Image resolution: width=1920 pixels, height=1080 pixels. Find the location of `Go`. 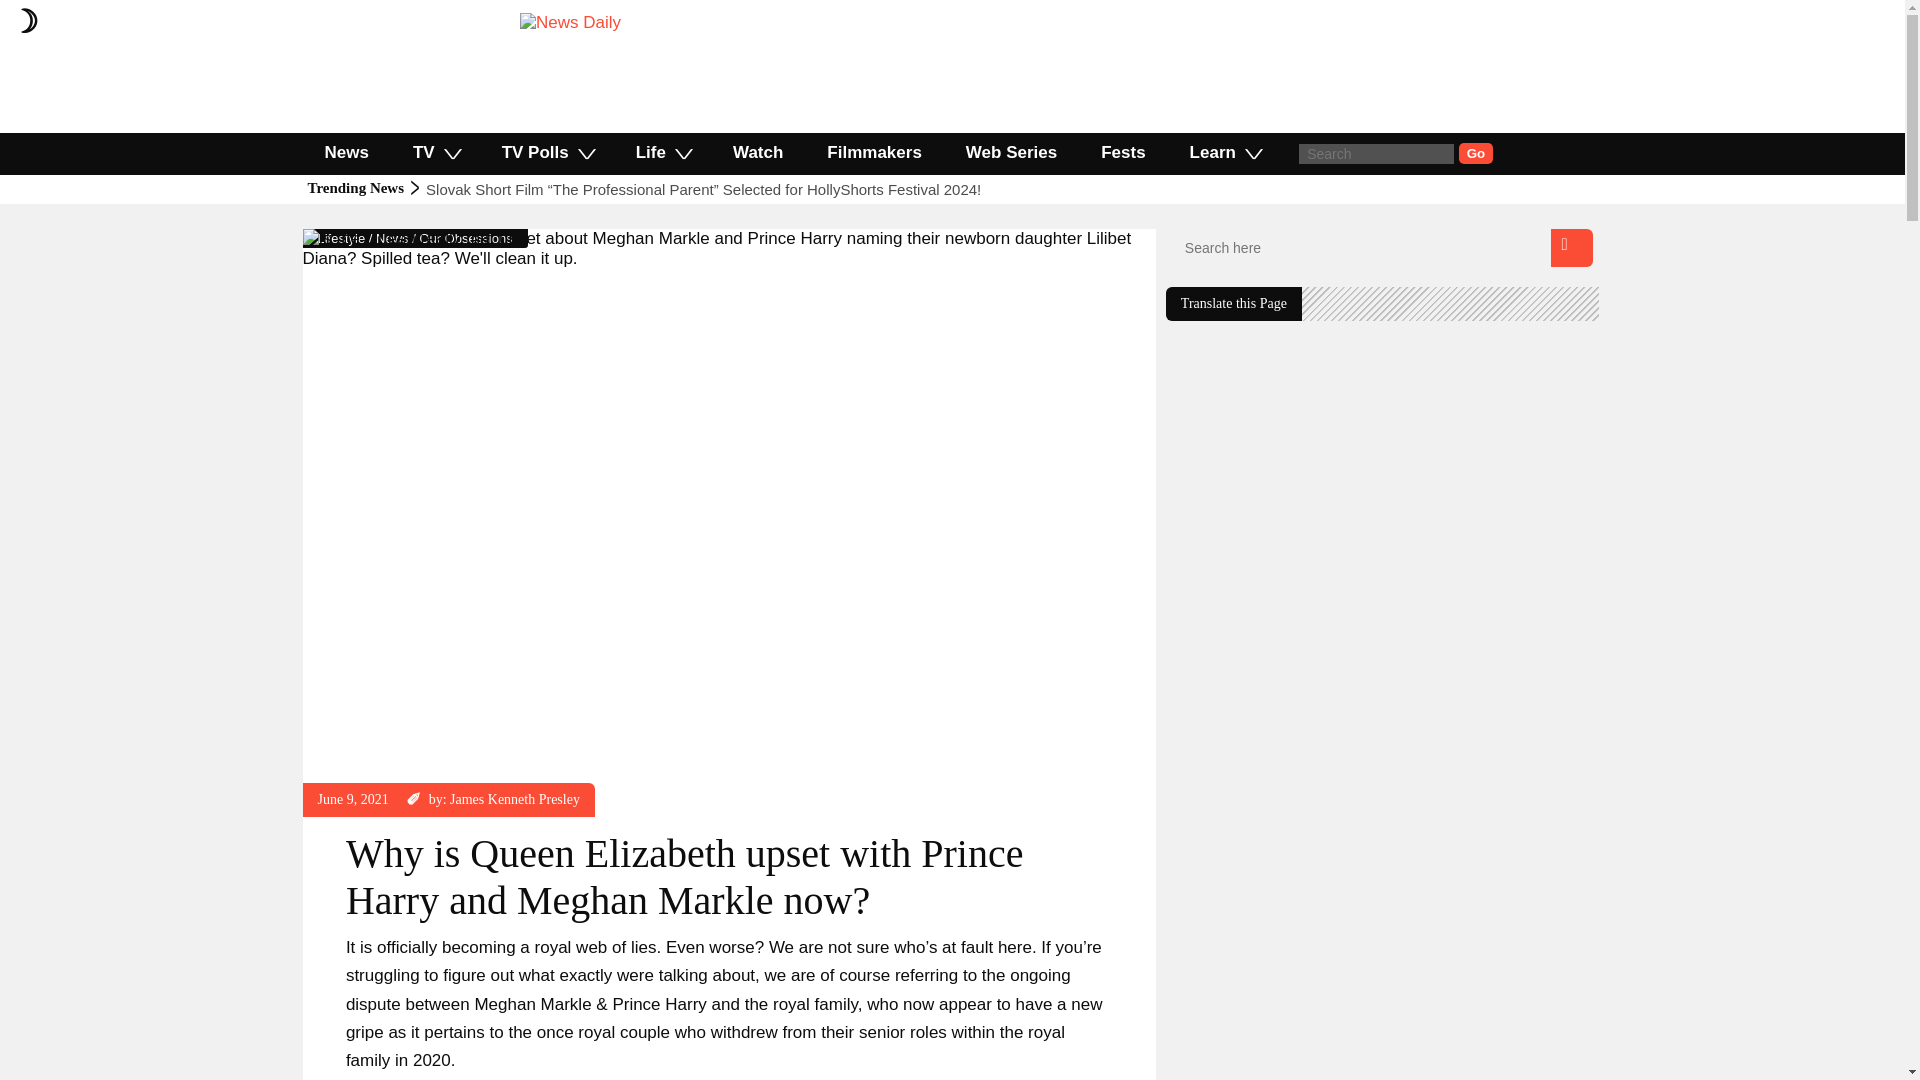

Go is located at coordinates (1476, 153).